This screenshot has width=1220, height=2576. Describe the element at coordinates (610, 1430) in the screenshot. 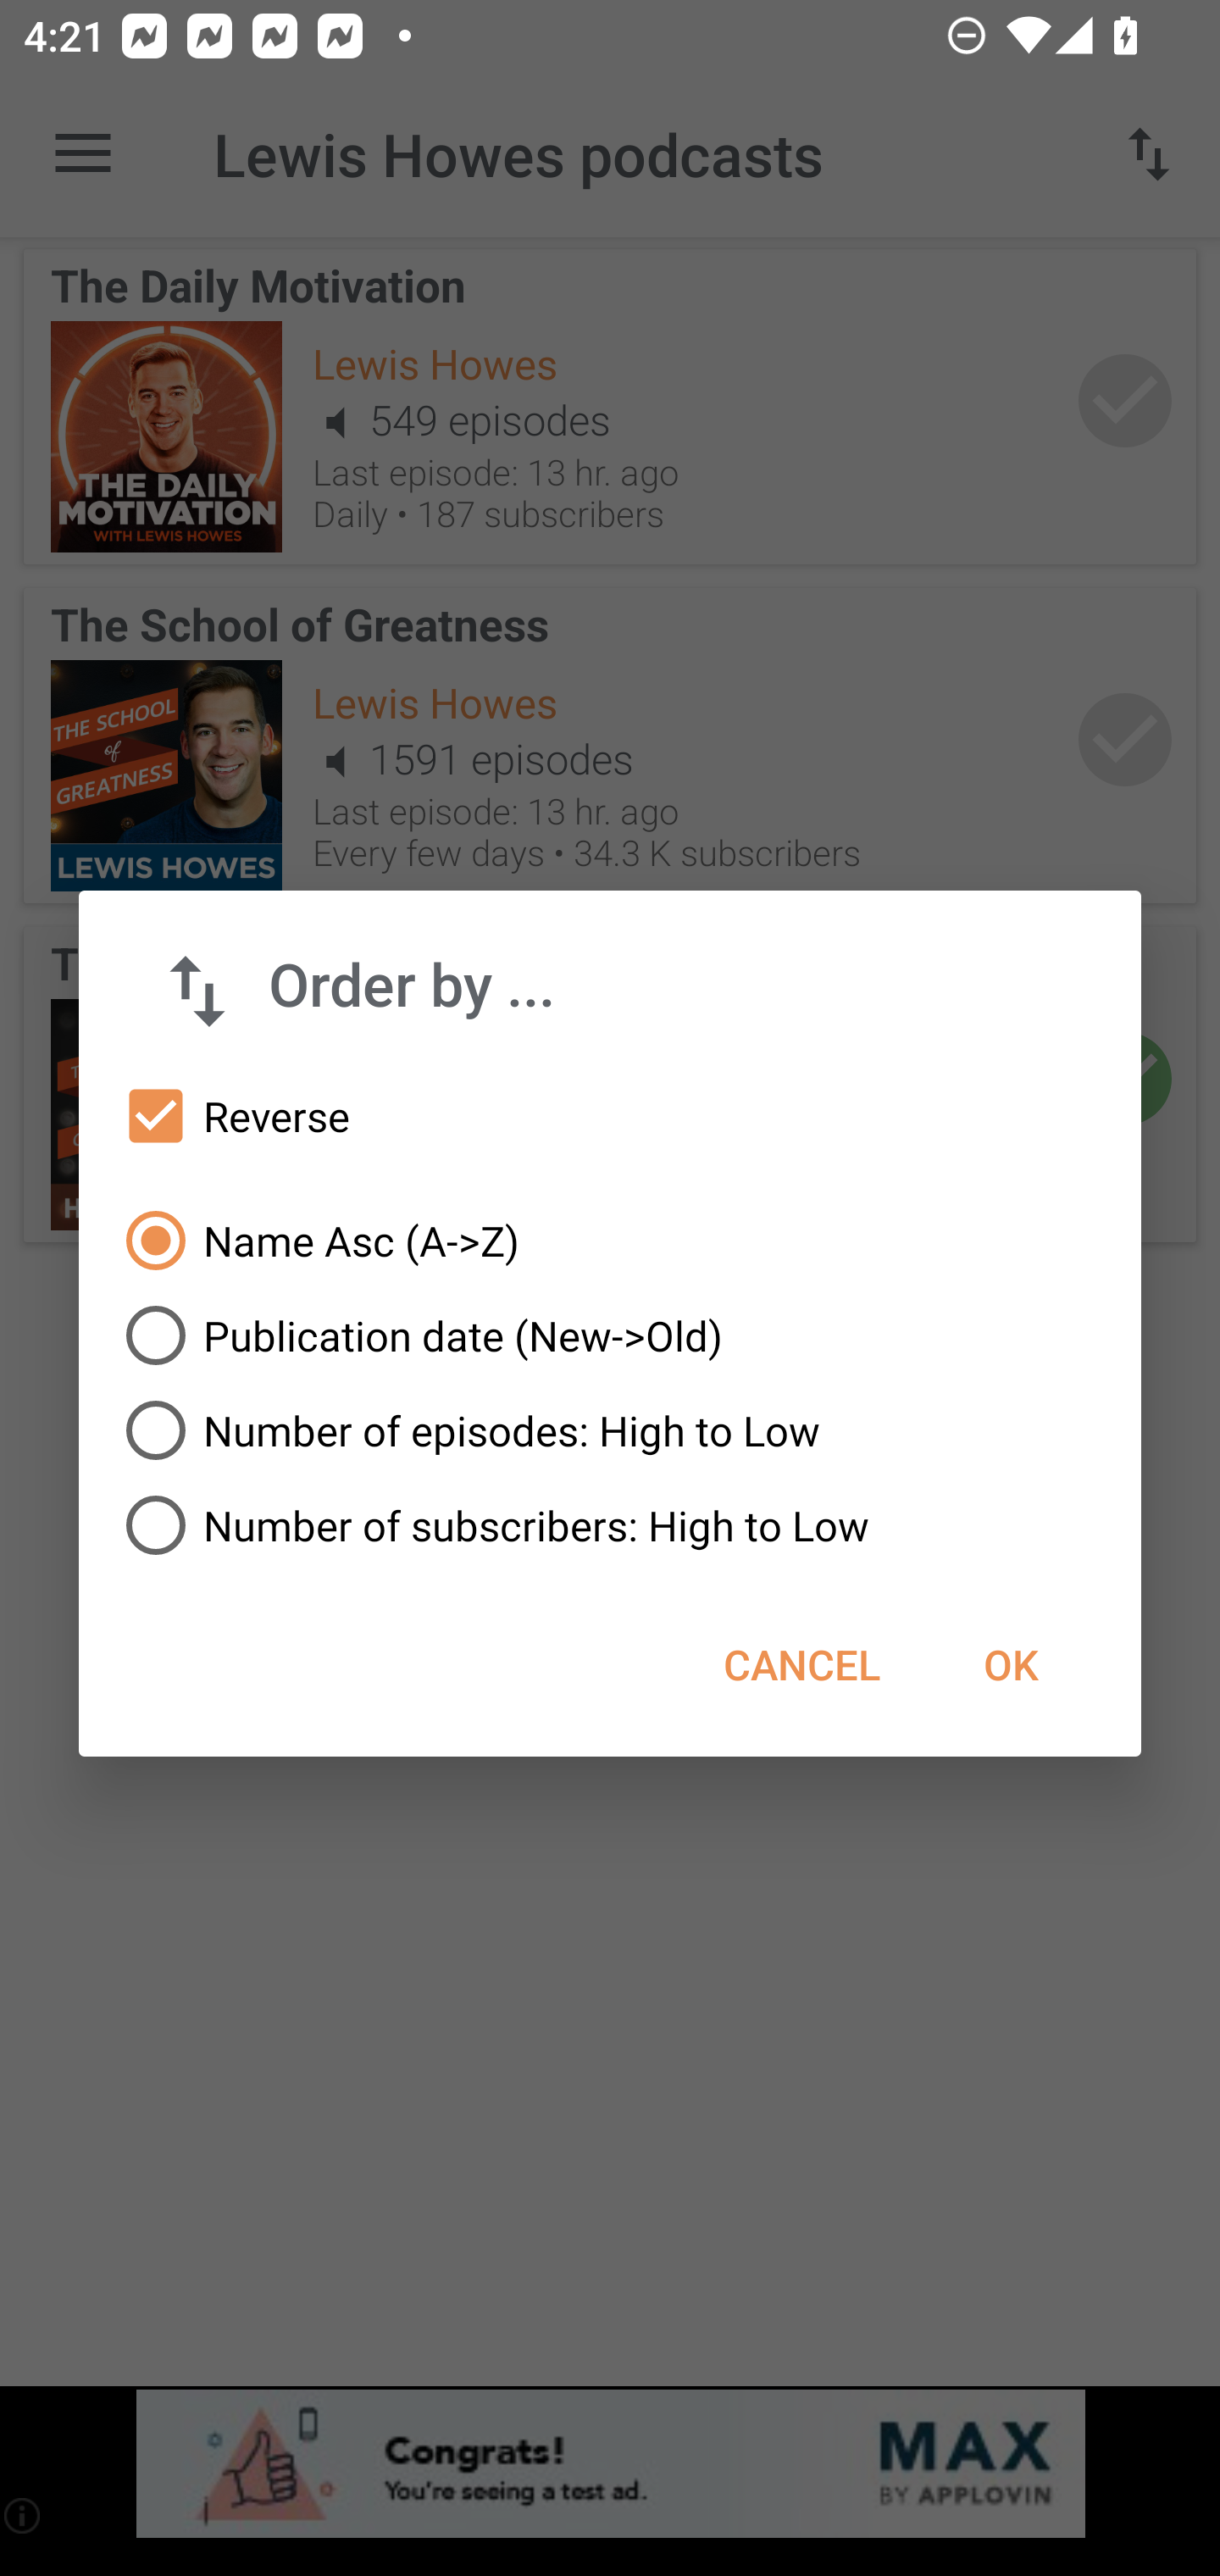

I see `Number of episodes: High to Low` at that location.